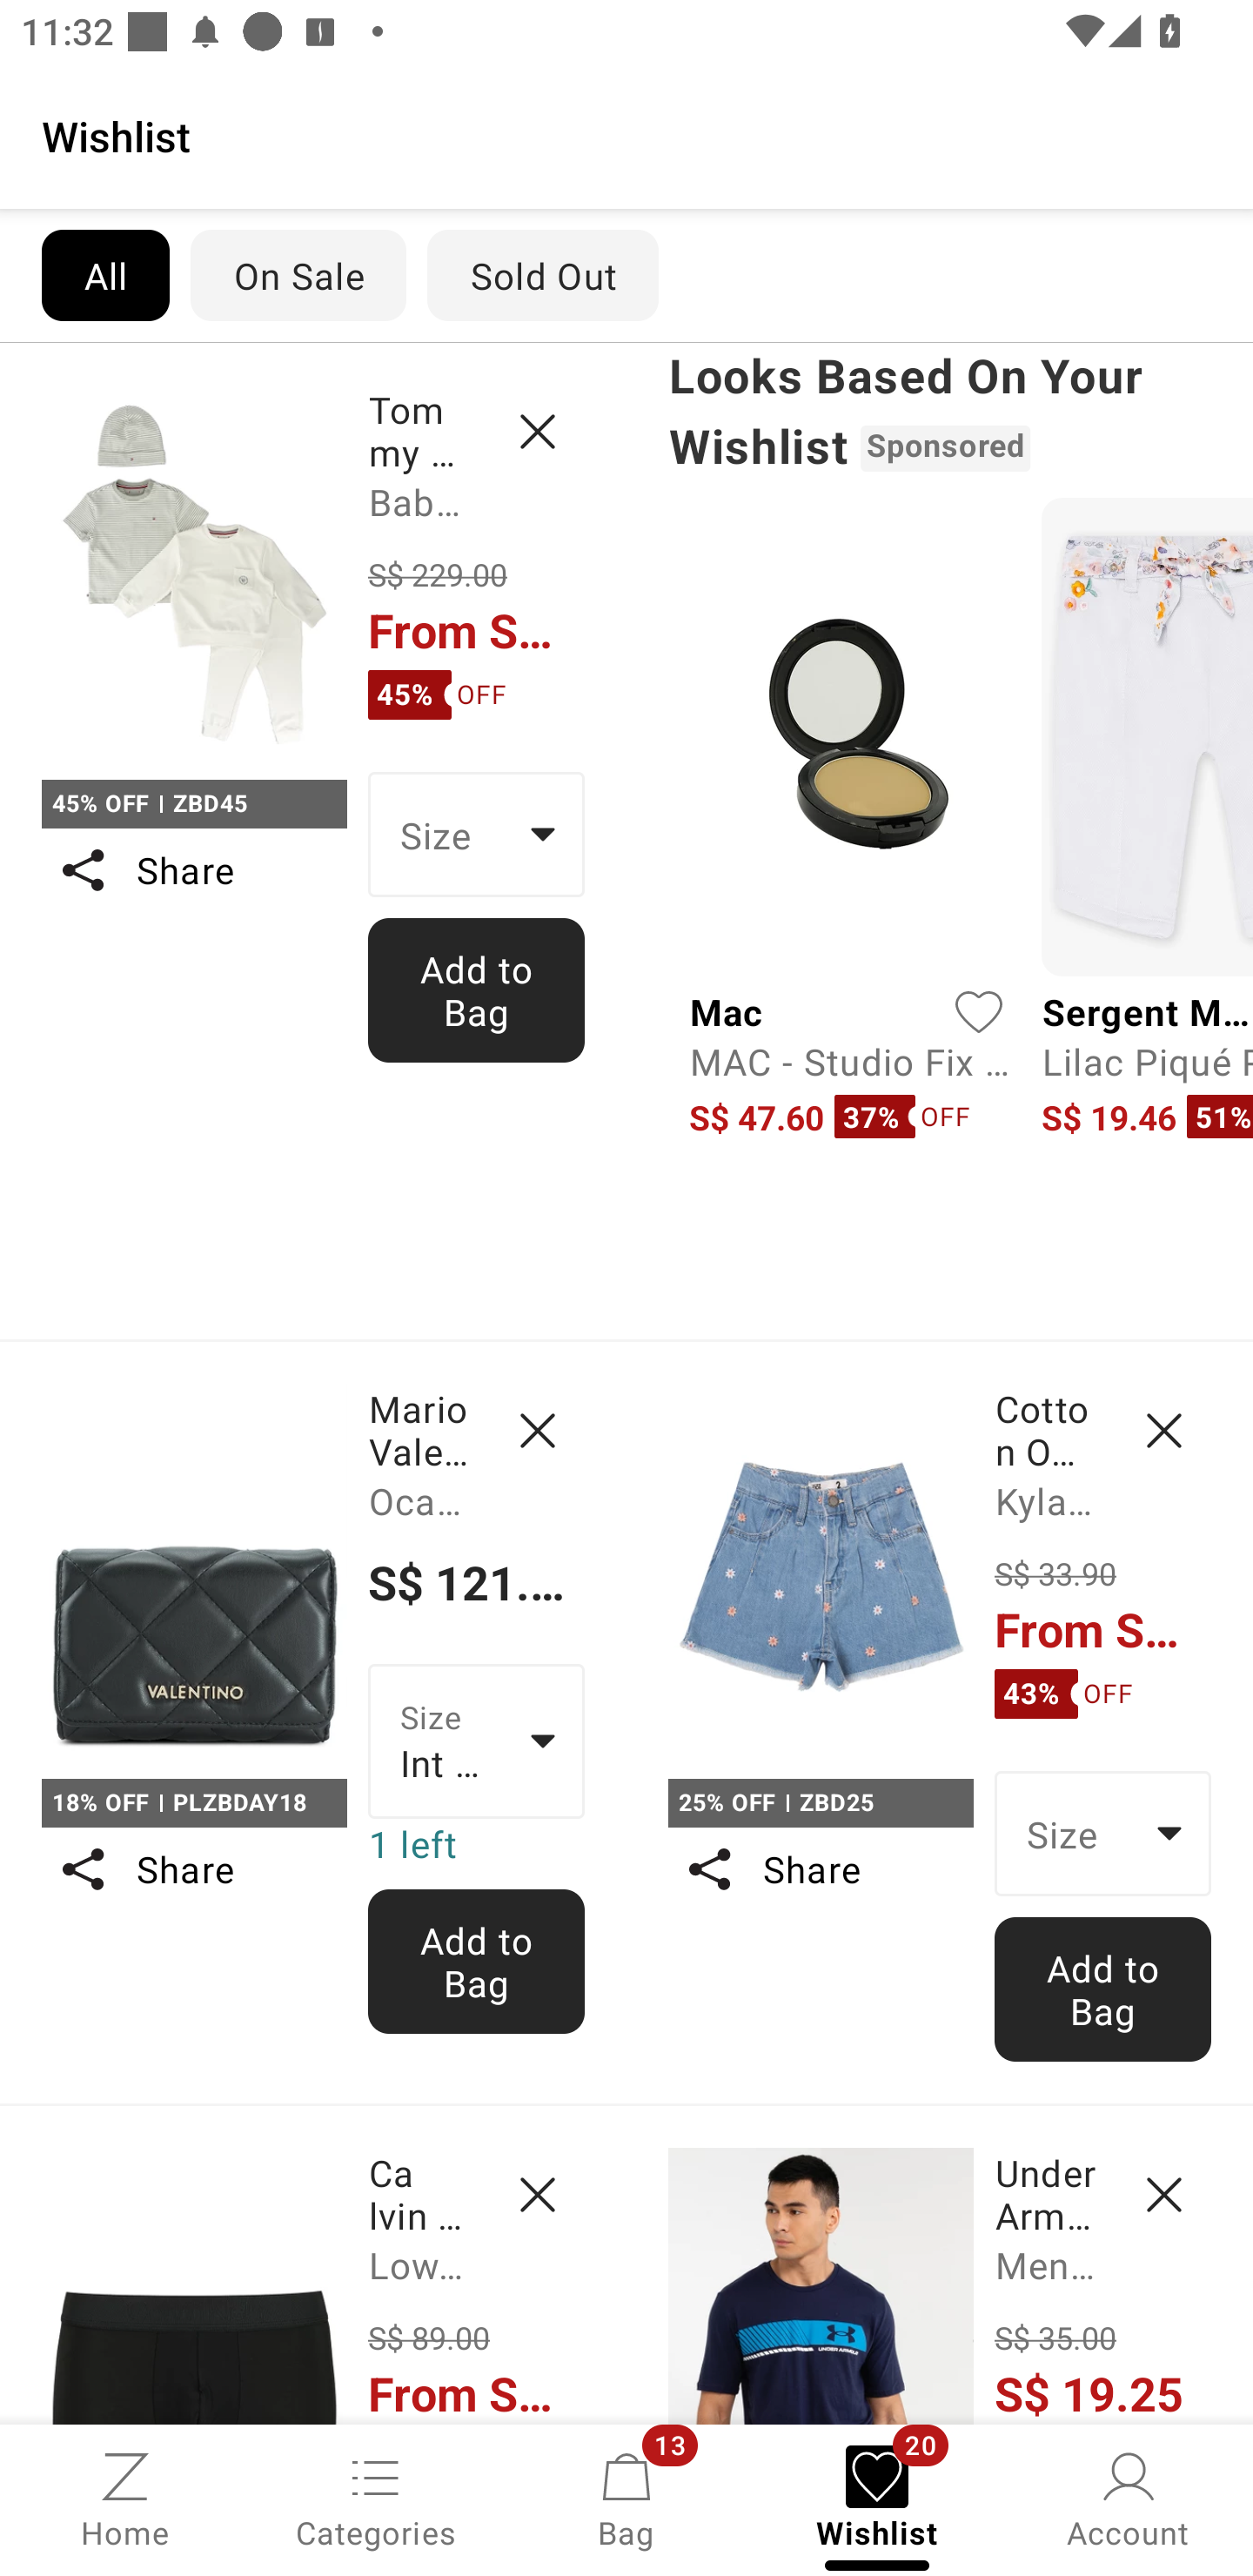 Image resolution: width=1253 pixels, height=2576 pixels. Describe the element at coordinates (1103, 1834) in the screenshot. I see `Size` at that location.